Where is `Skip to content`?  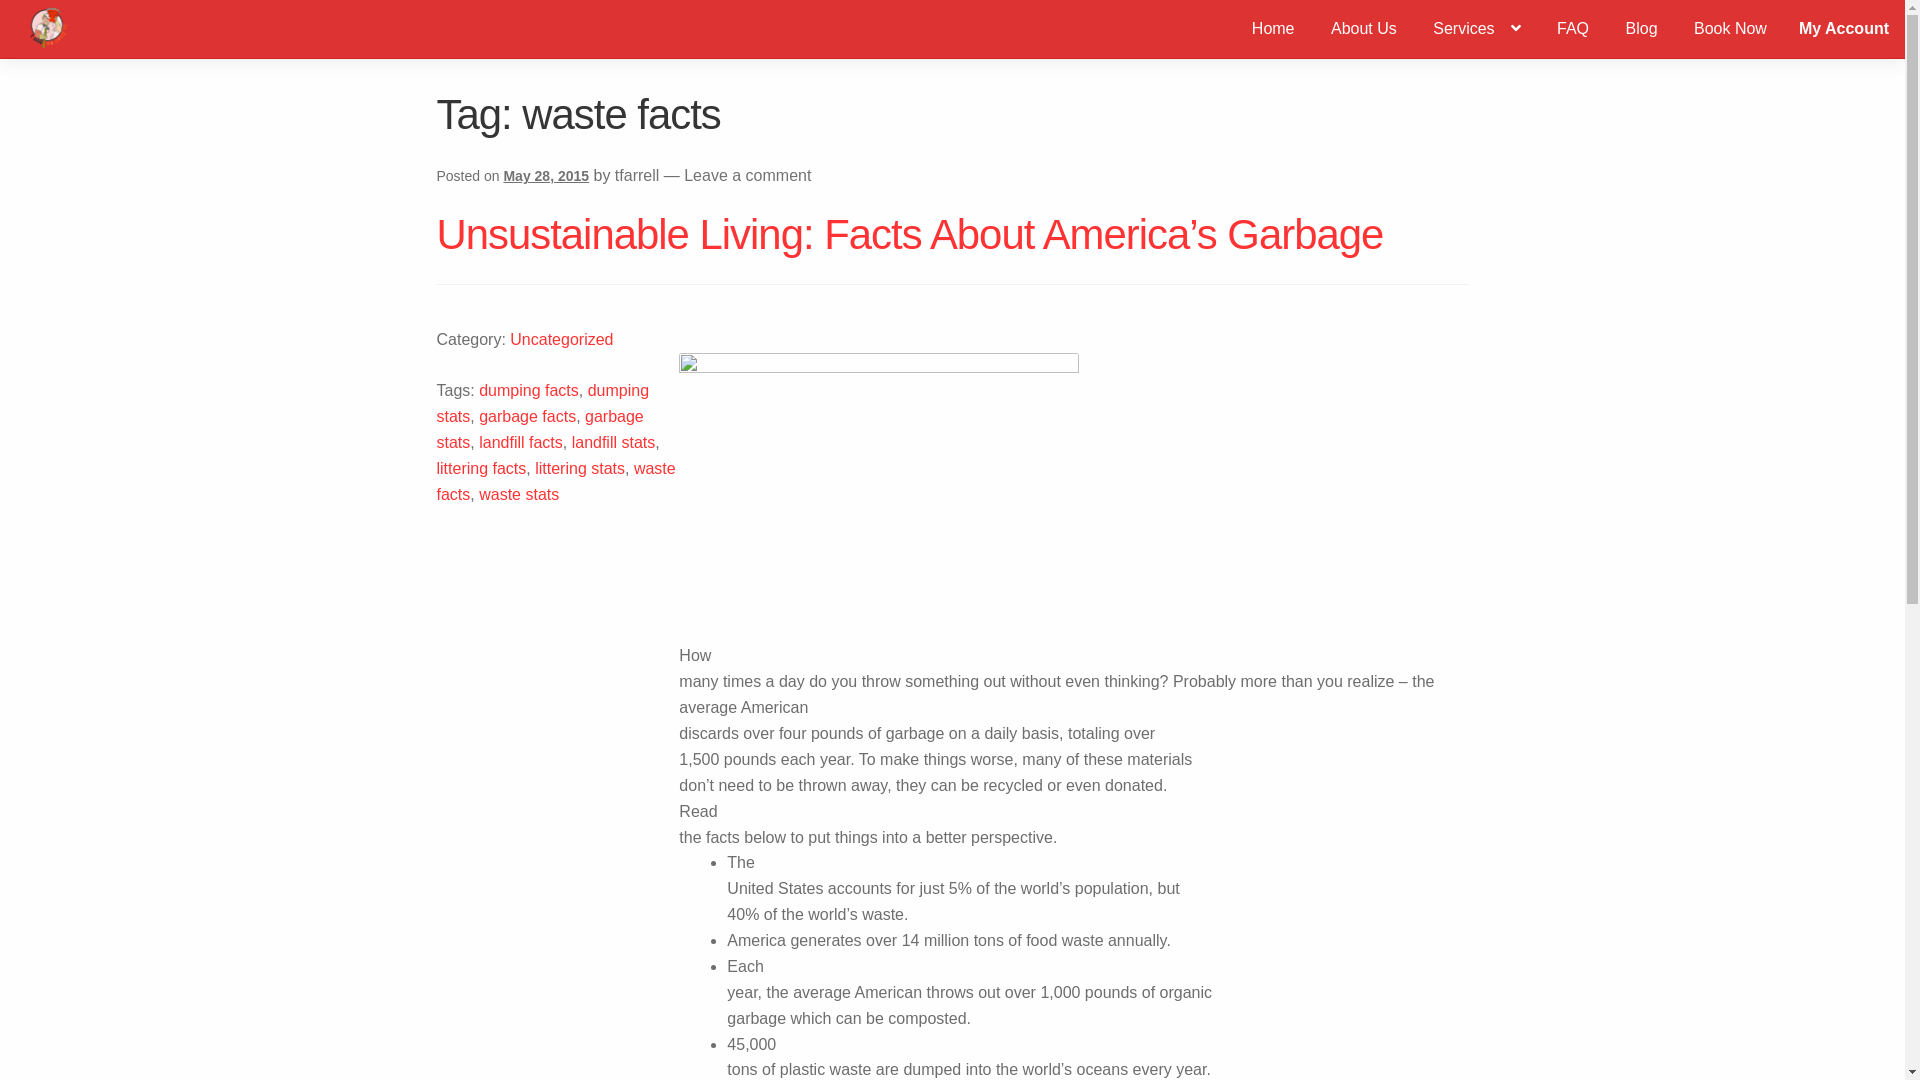
Skip to content is located at coordinates (69, 13).